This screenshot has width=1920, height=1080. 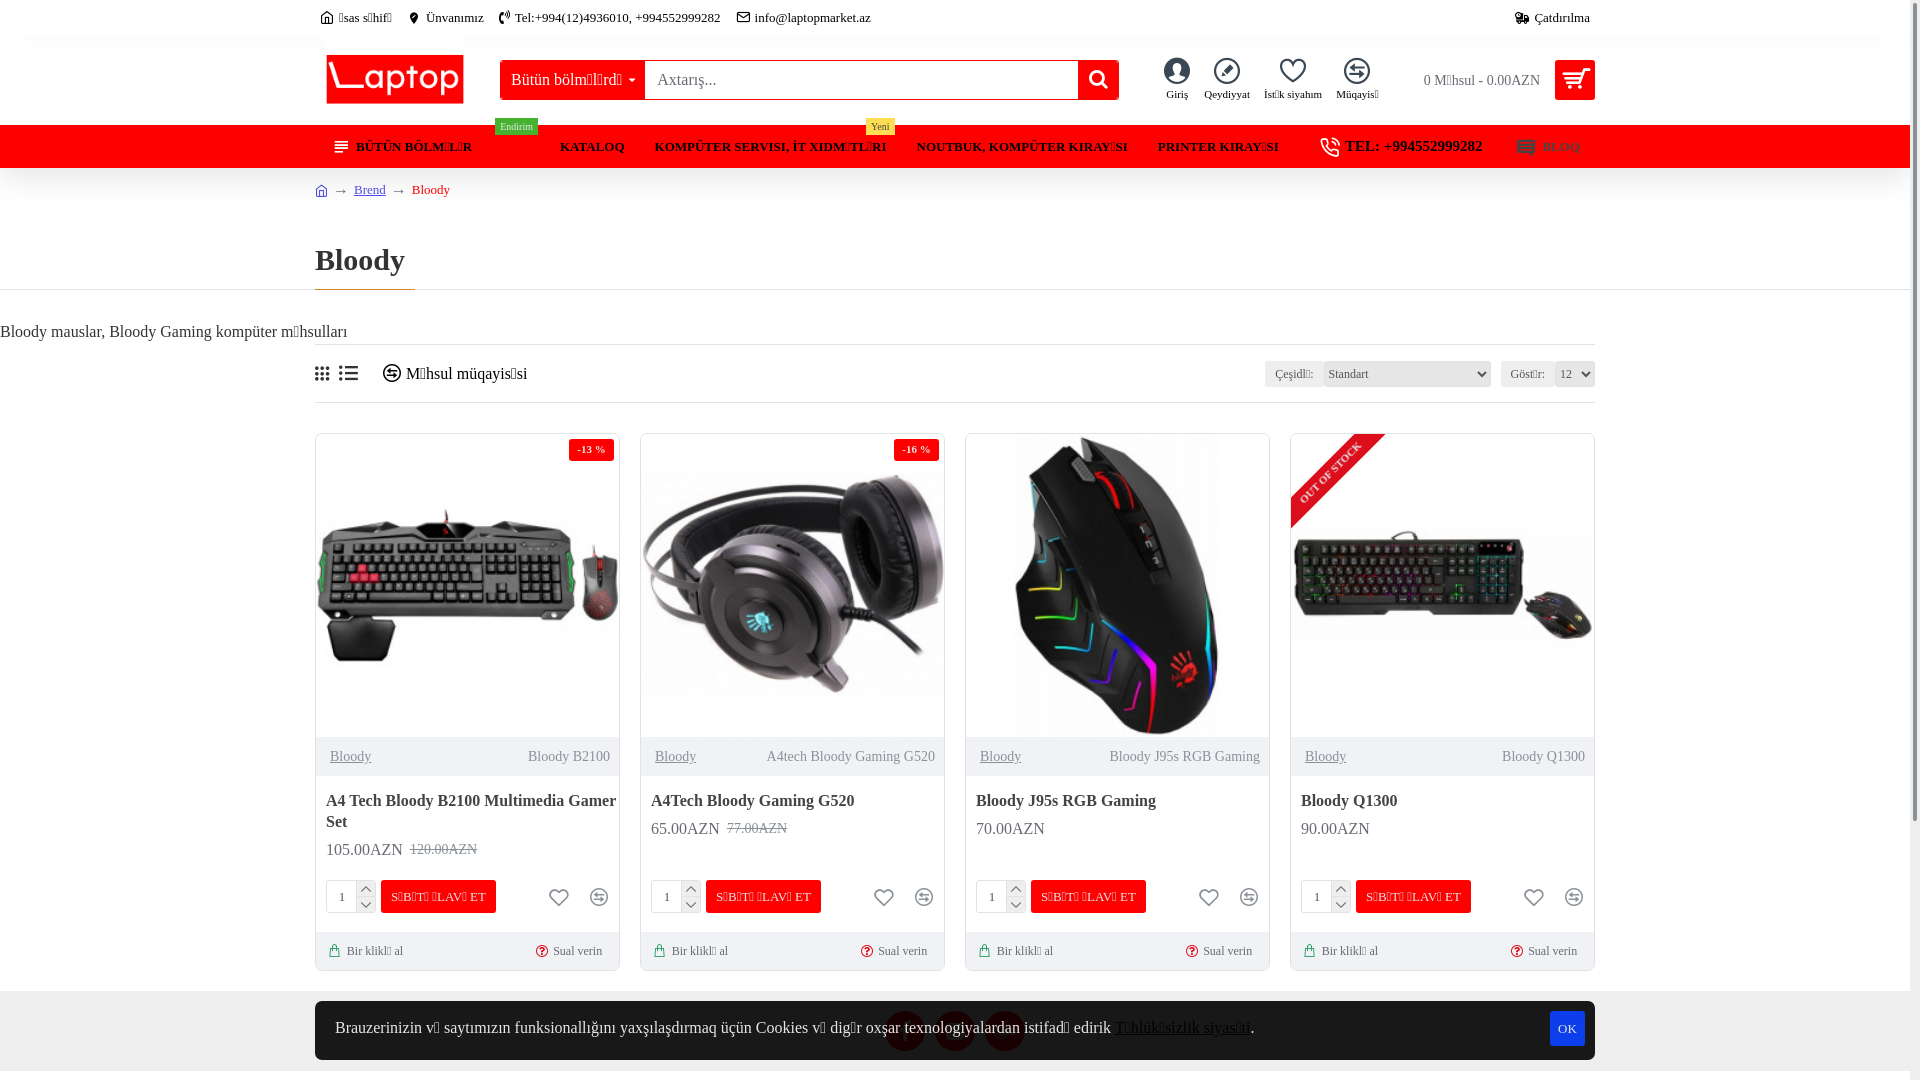 What do you see at coordinates (804, 18) in the screenshot?
I see `info@laptopmarket.az` at bounding box center [804, 18].